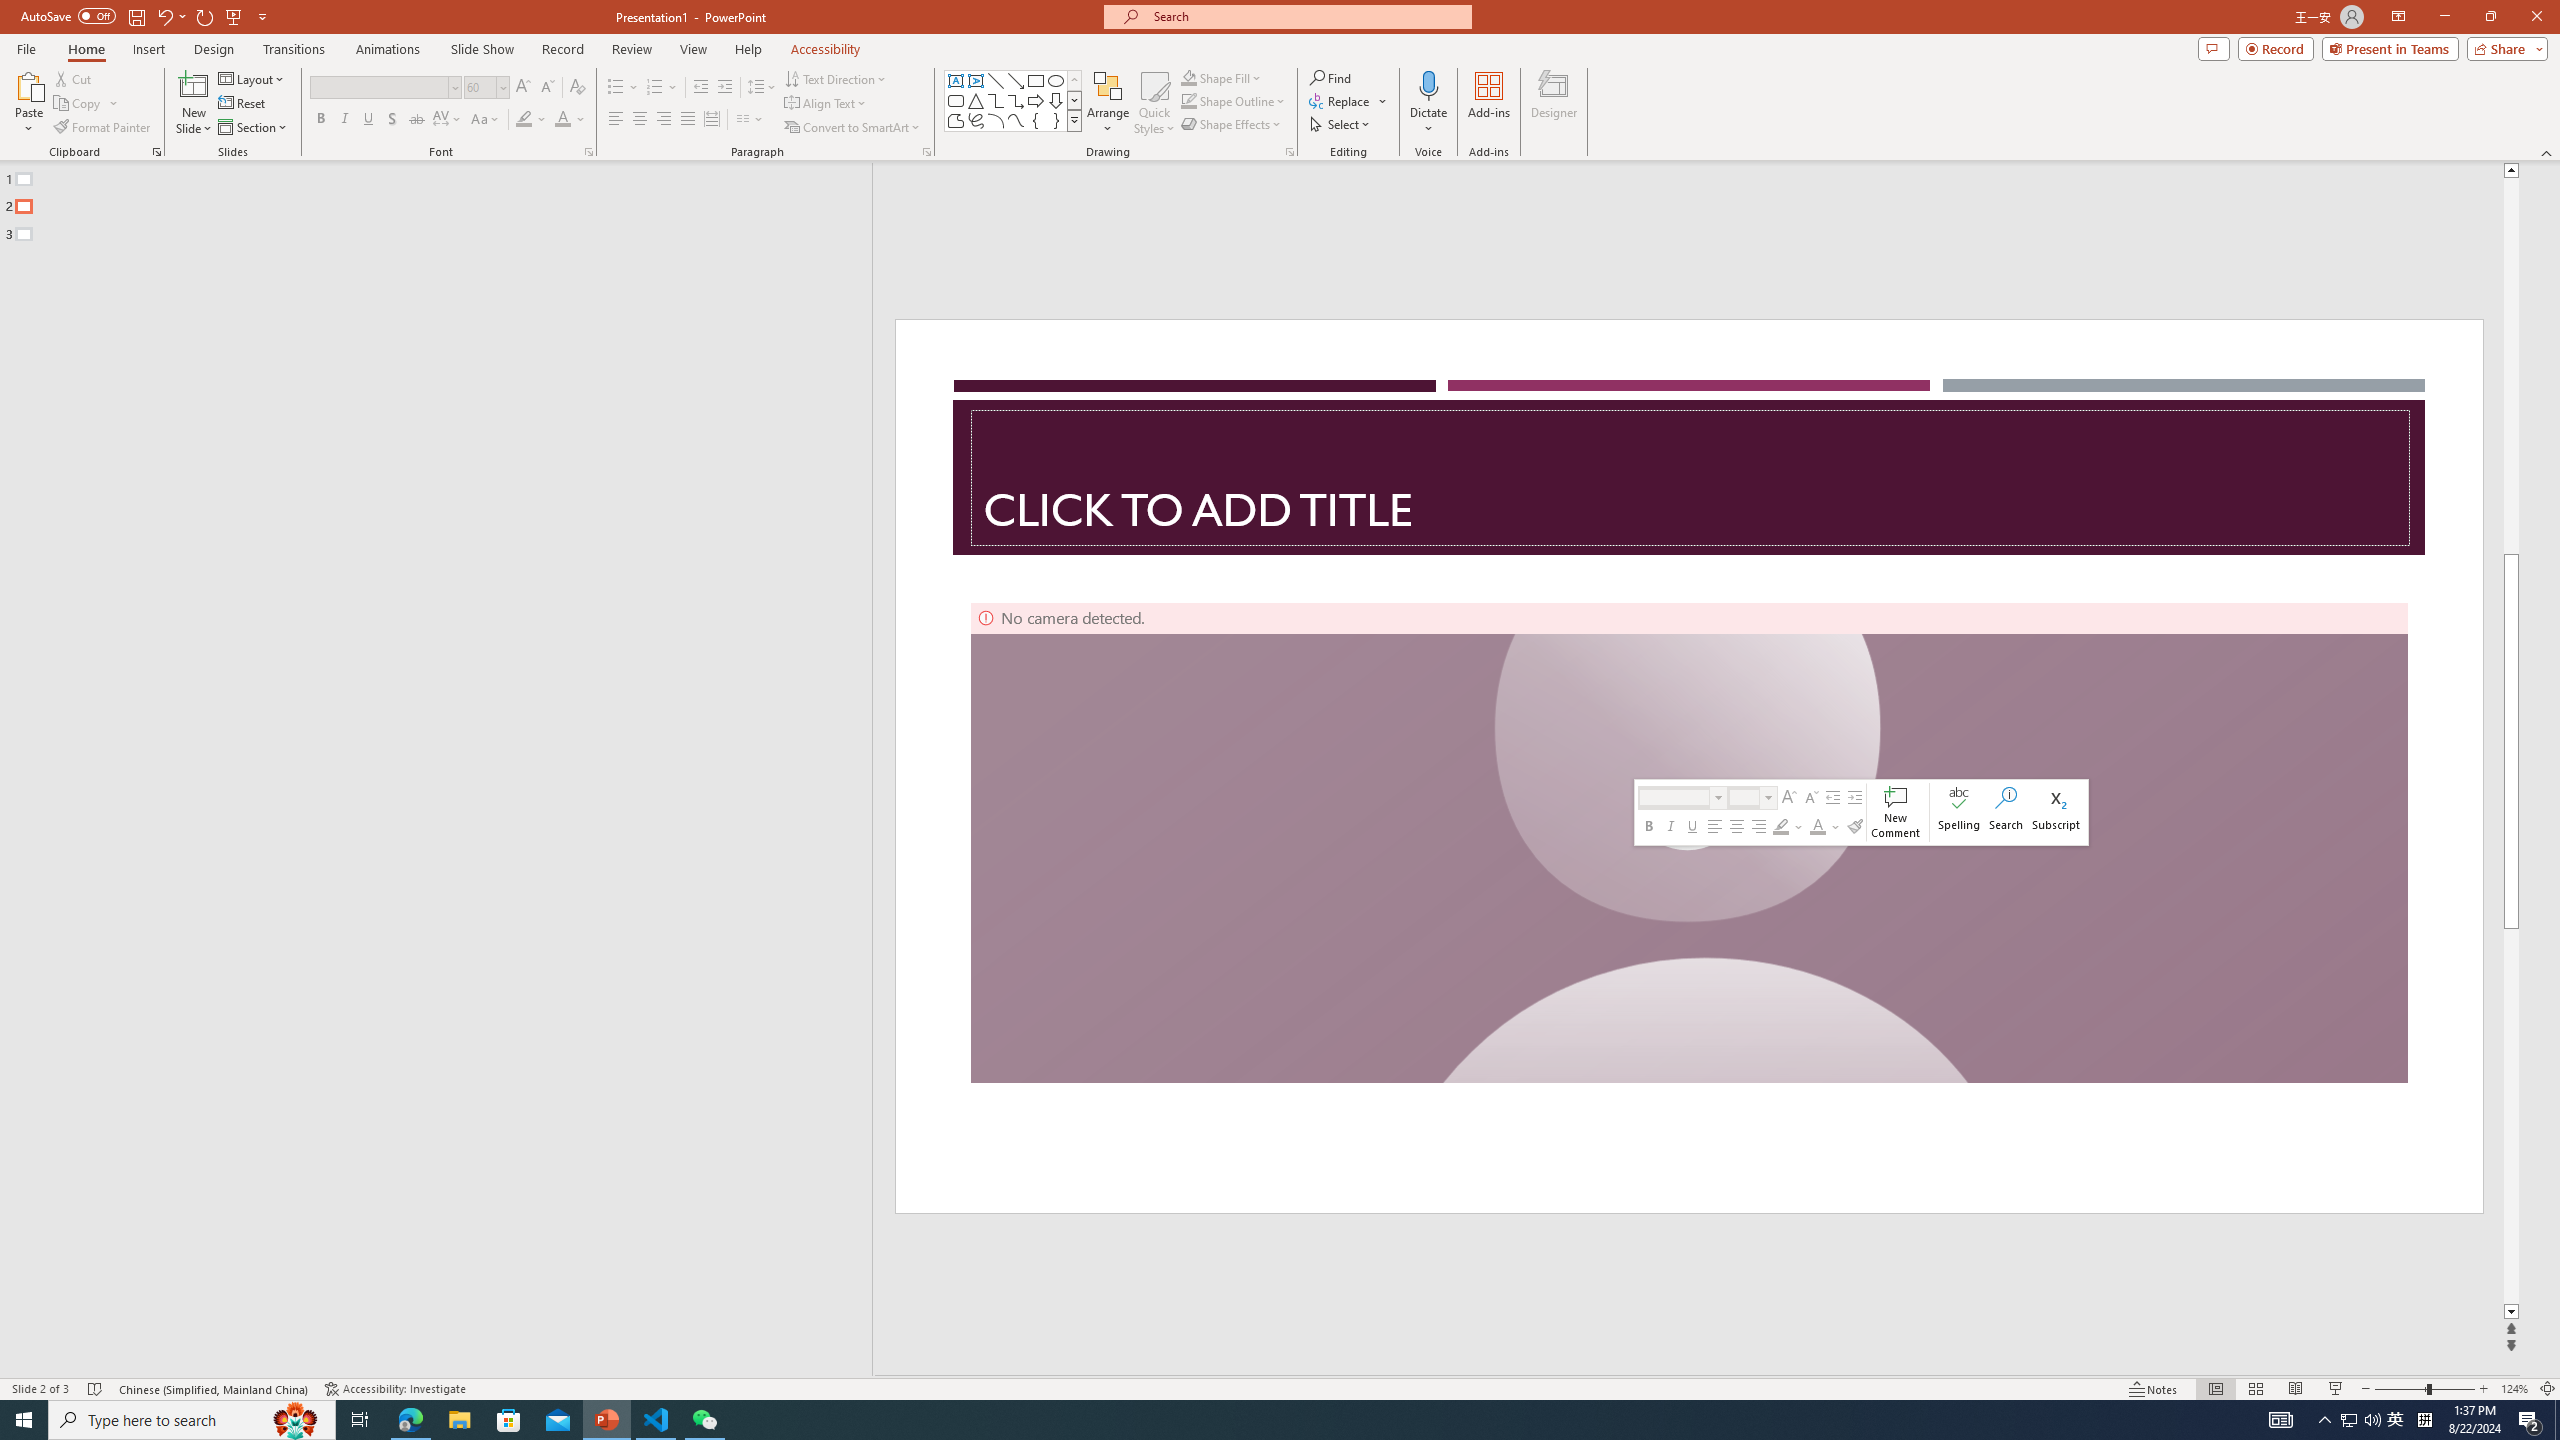 This screenshot has width=2560, height=1440. What do you see at coordinates (1234, 100) in the screenshot?
I see `Shape Outline` at bounding box center [1234, 100].